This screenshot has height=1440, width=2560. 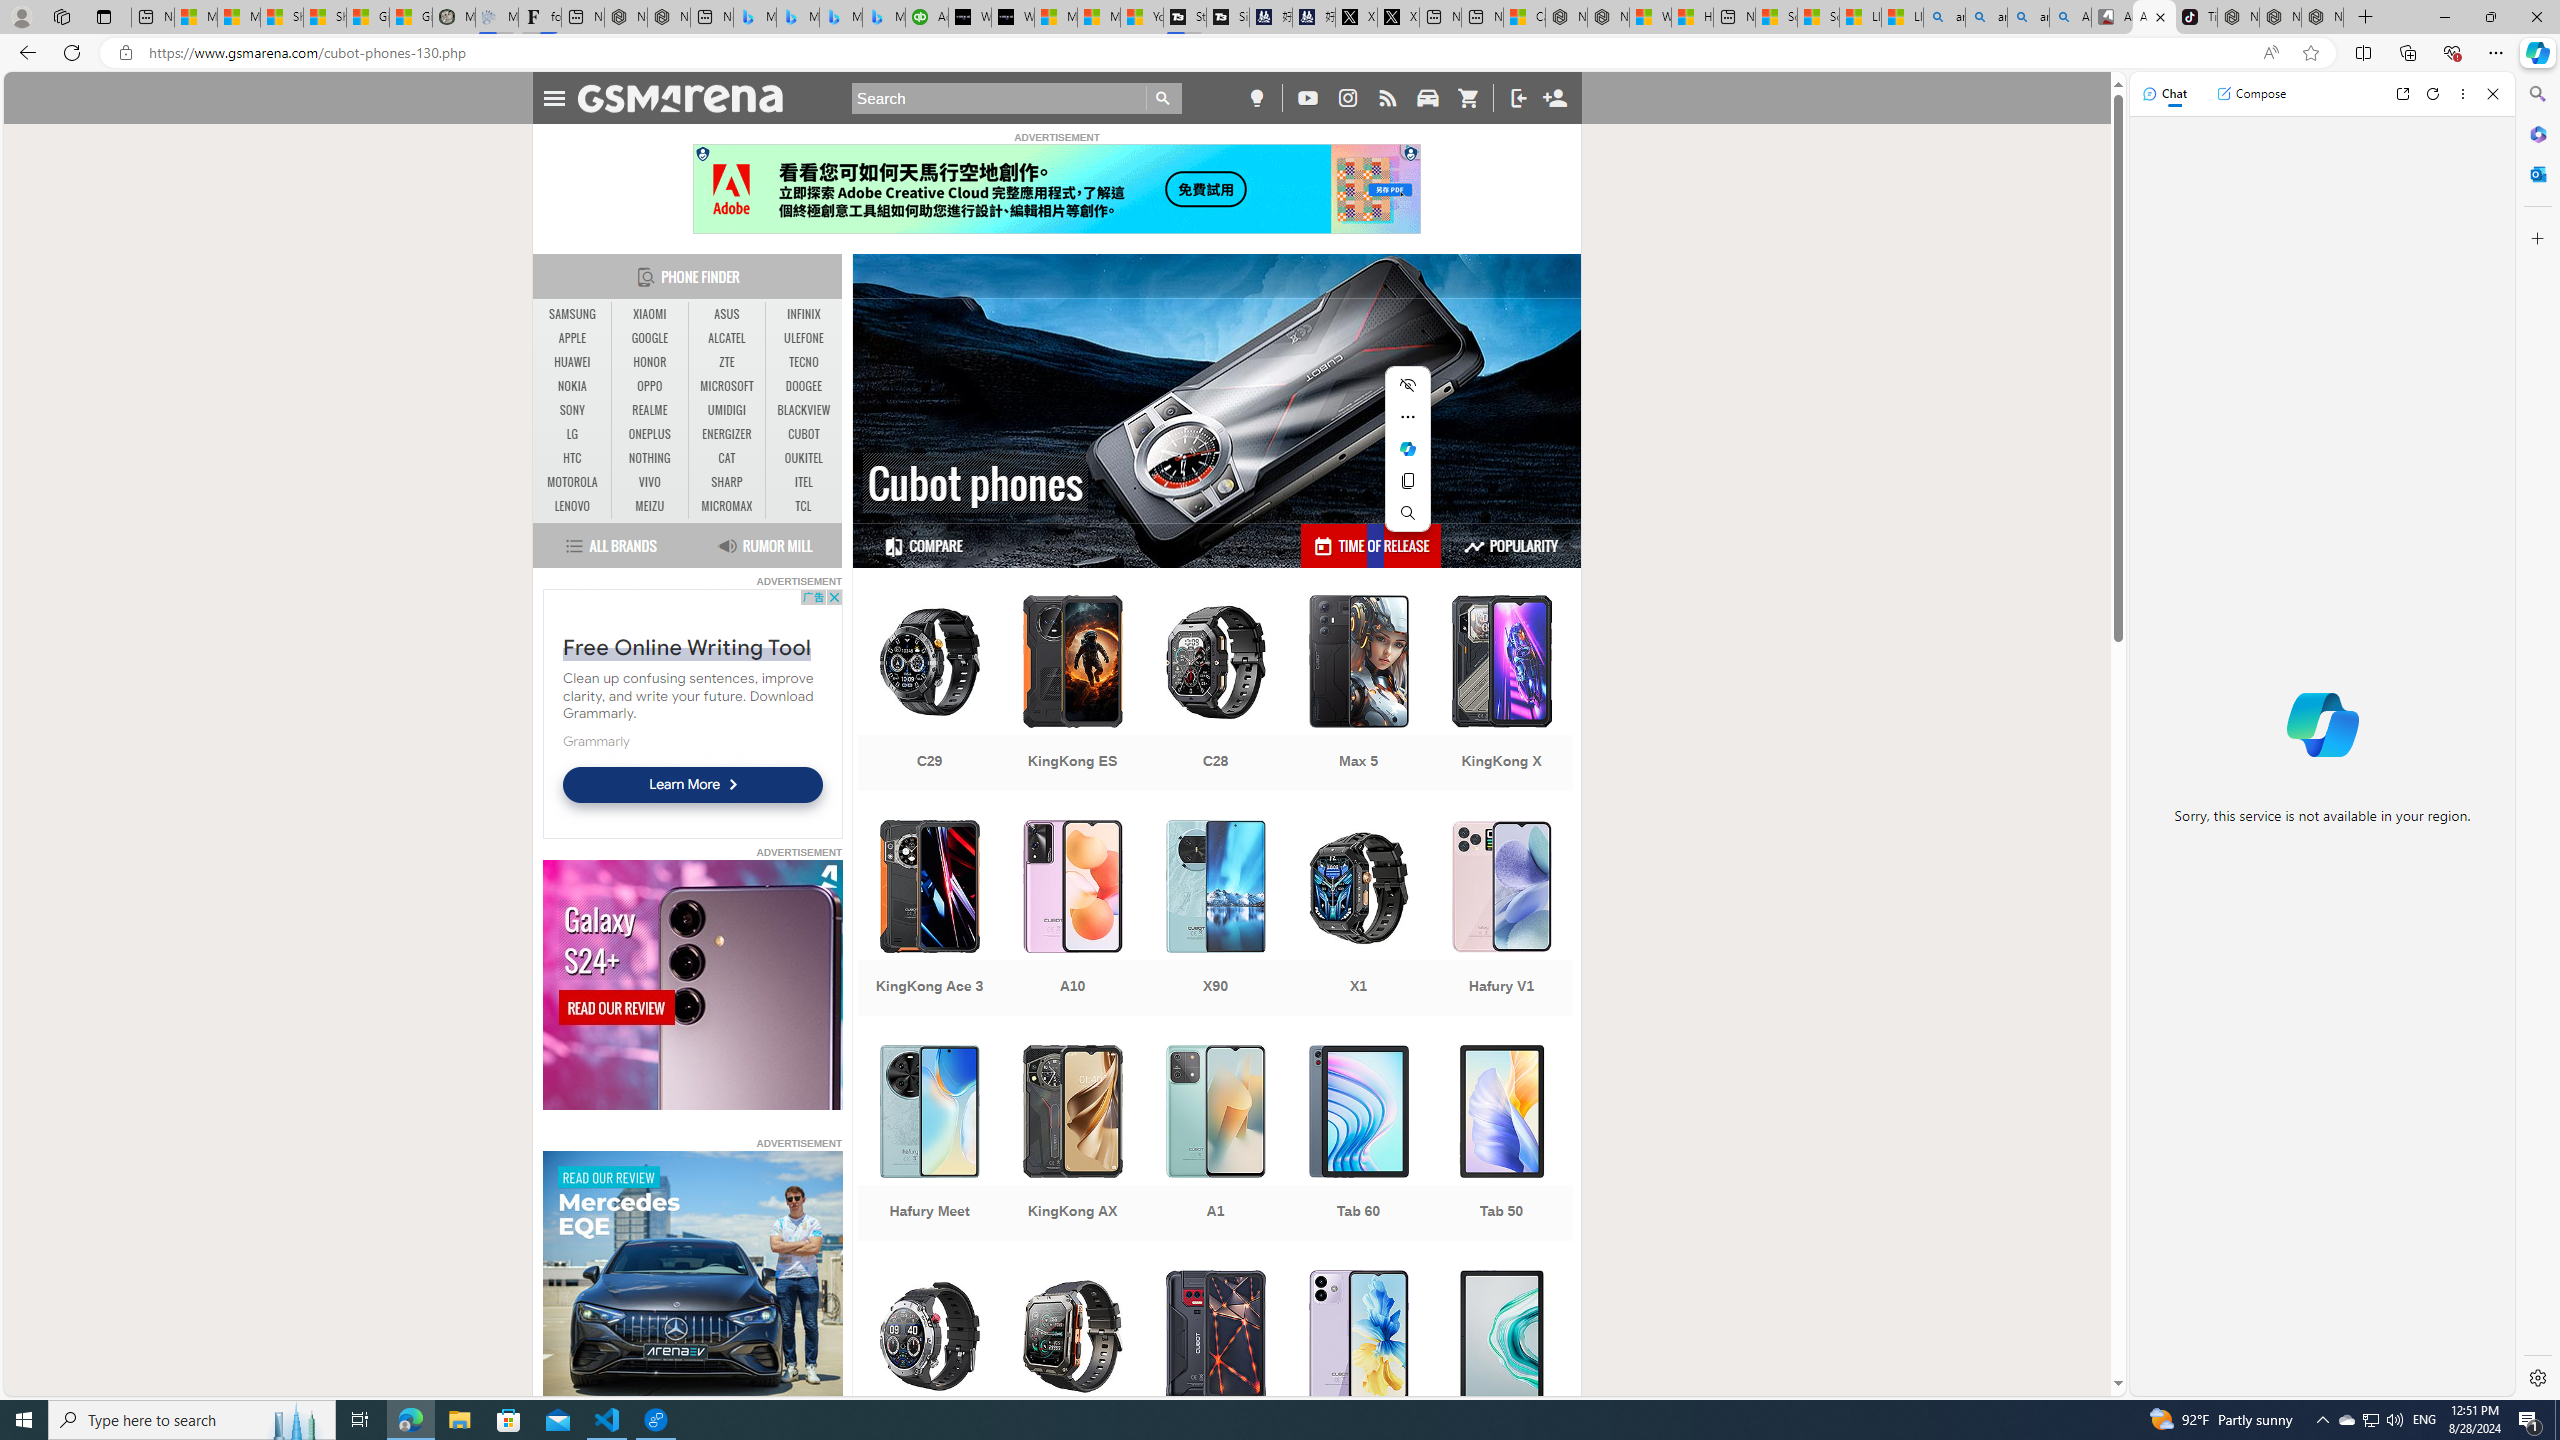 I want to click on Learn More, so click(x=692, y=785).